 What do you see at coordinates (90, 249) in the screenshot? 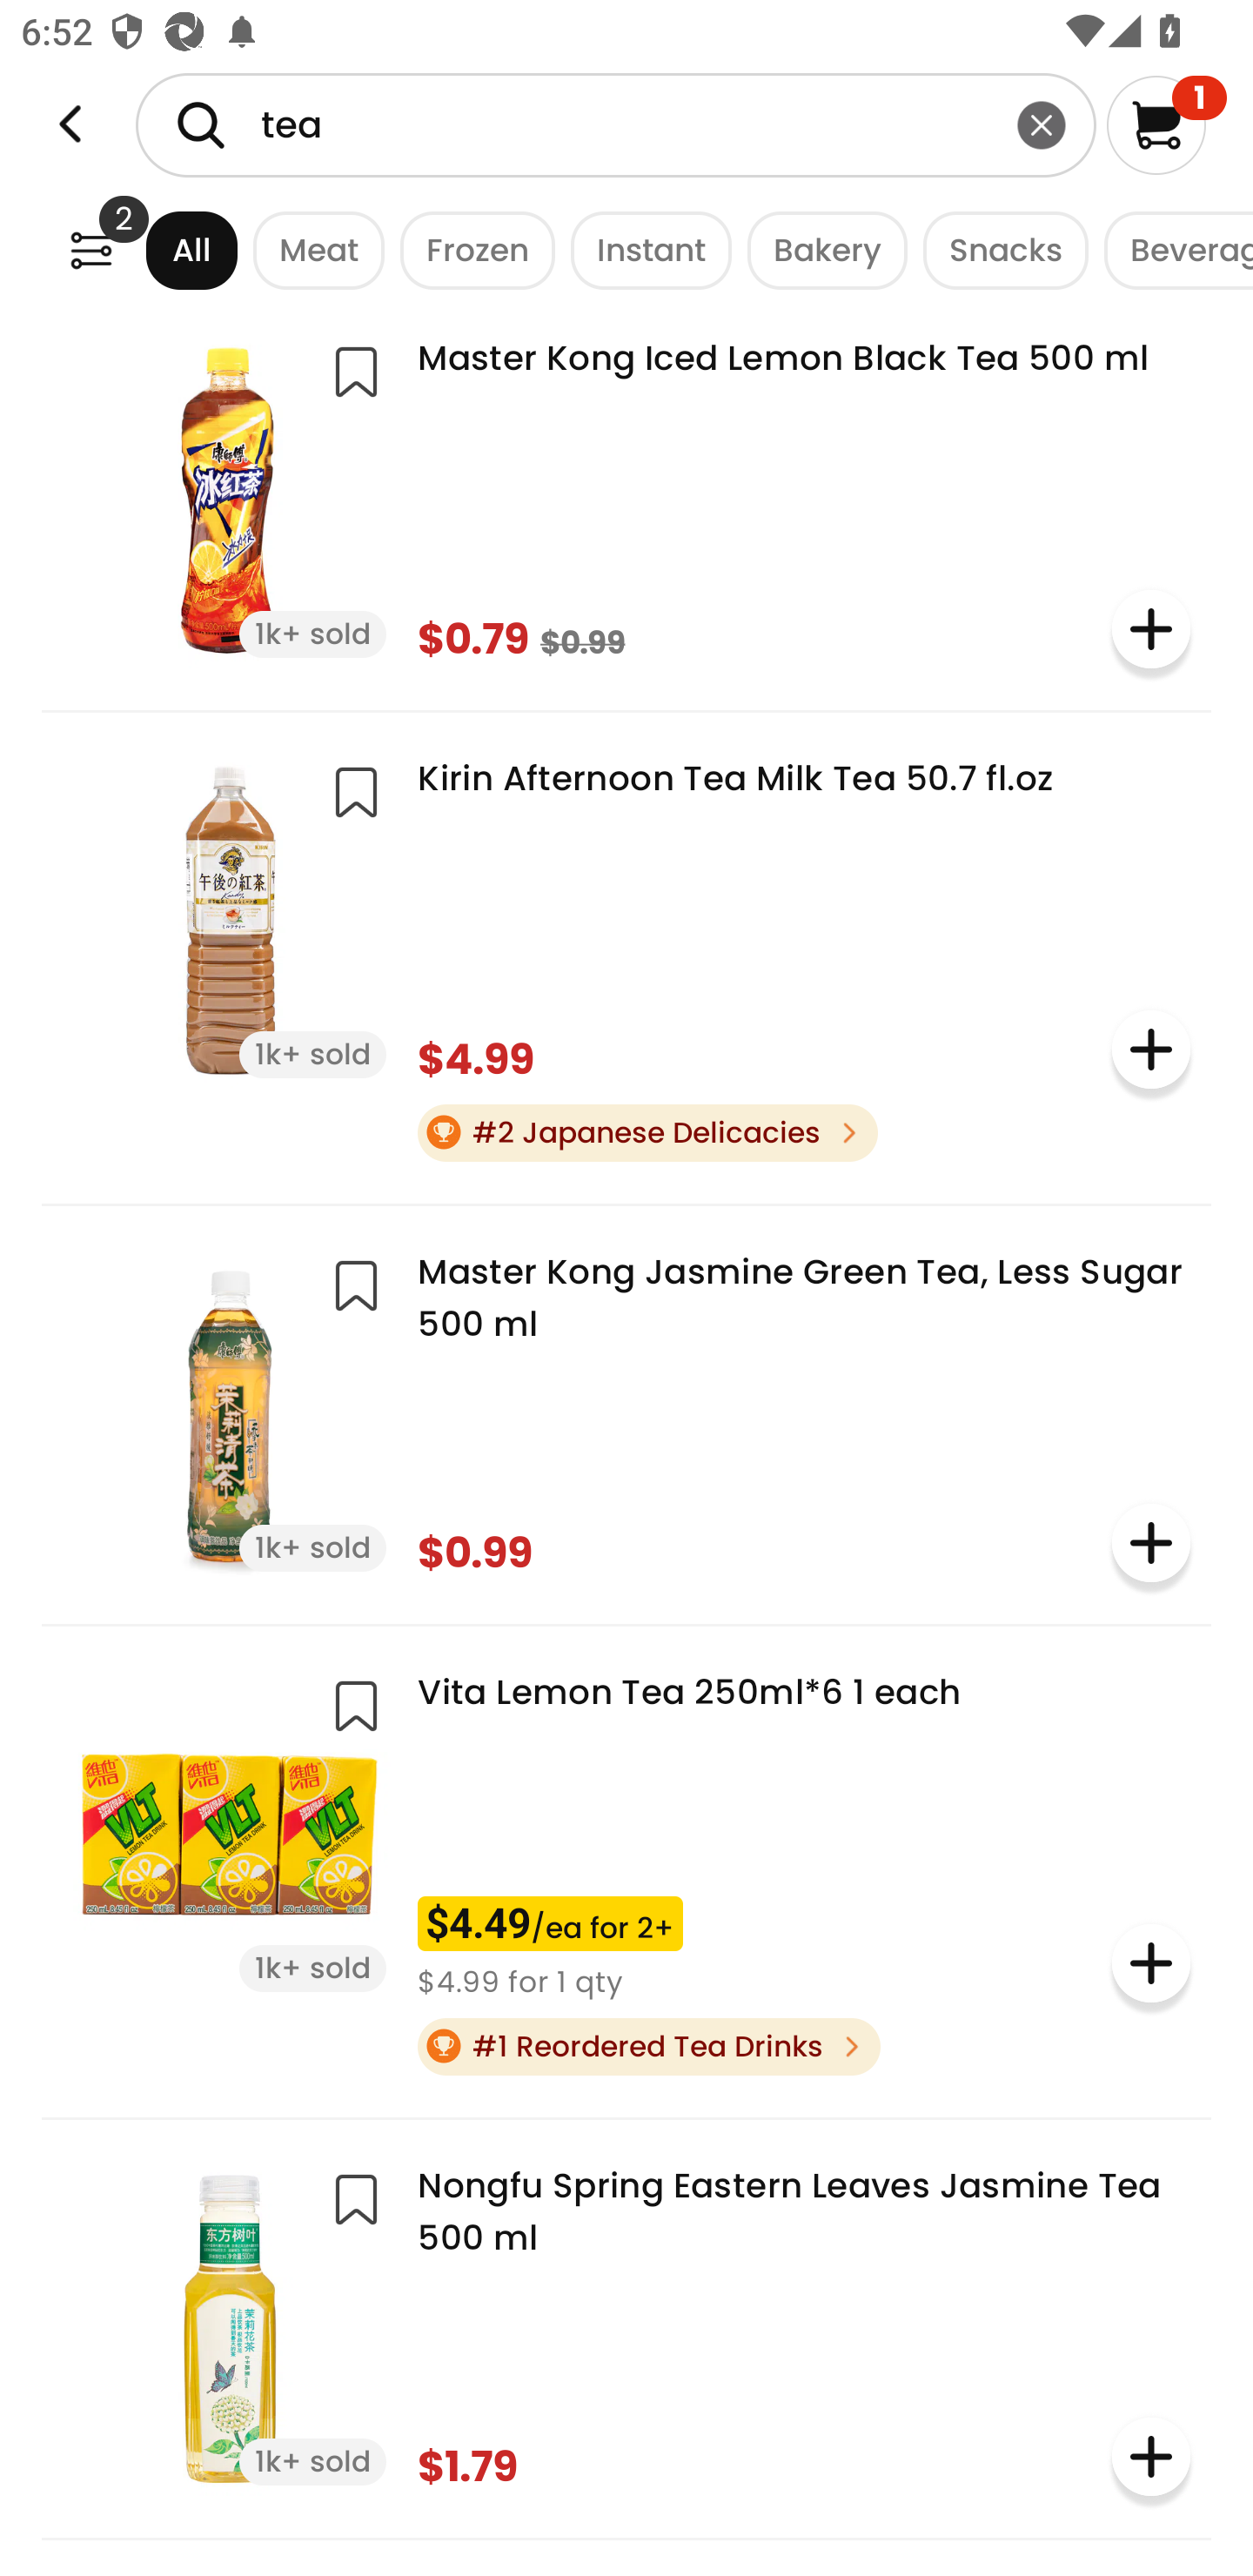
I see `Weee!` at bounding box center [90, 249].